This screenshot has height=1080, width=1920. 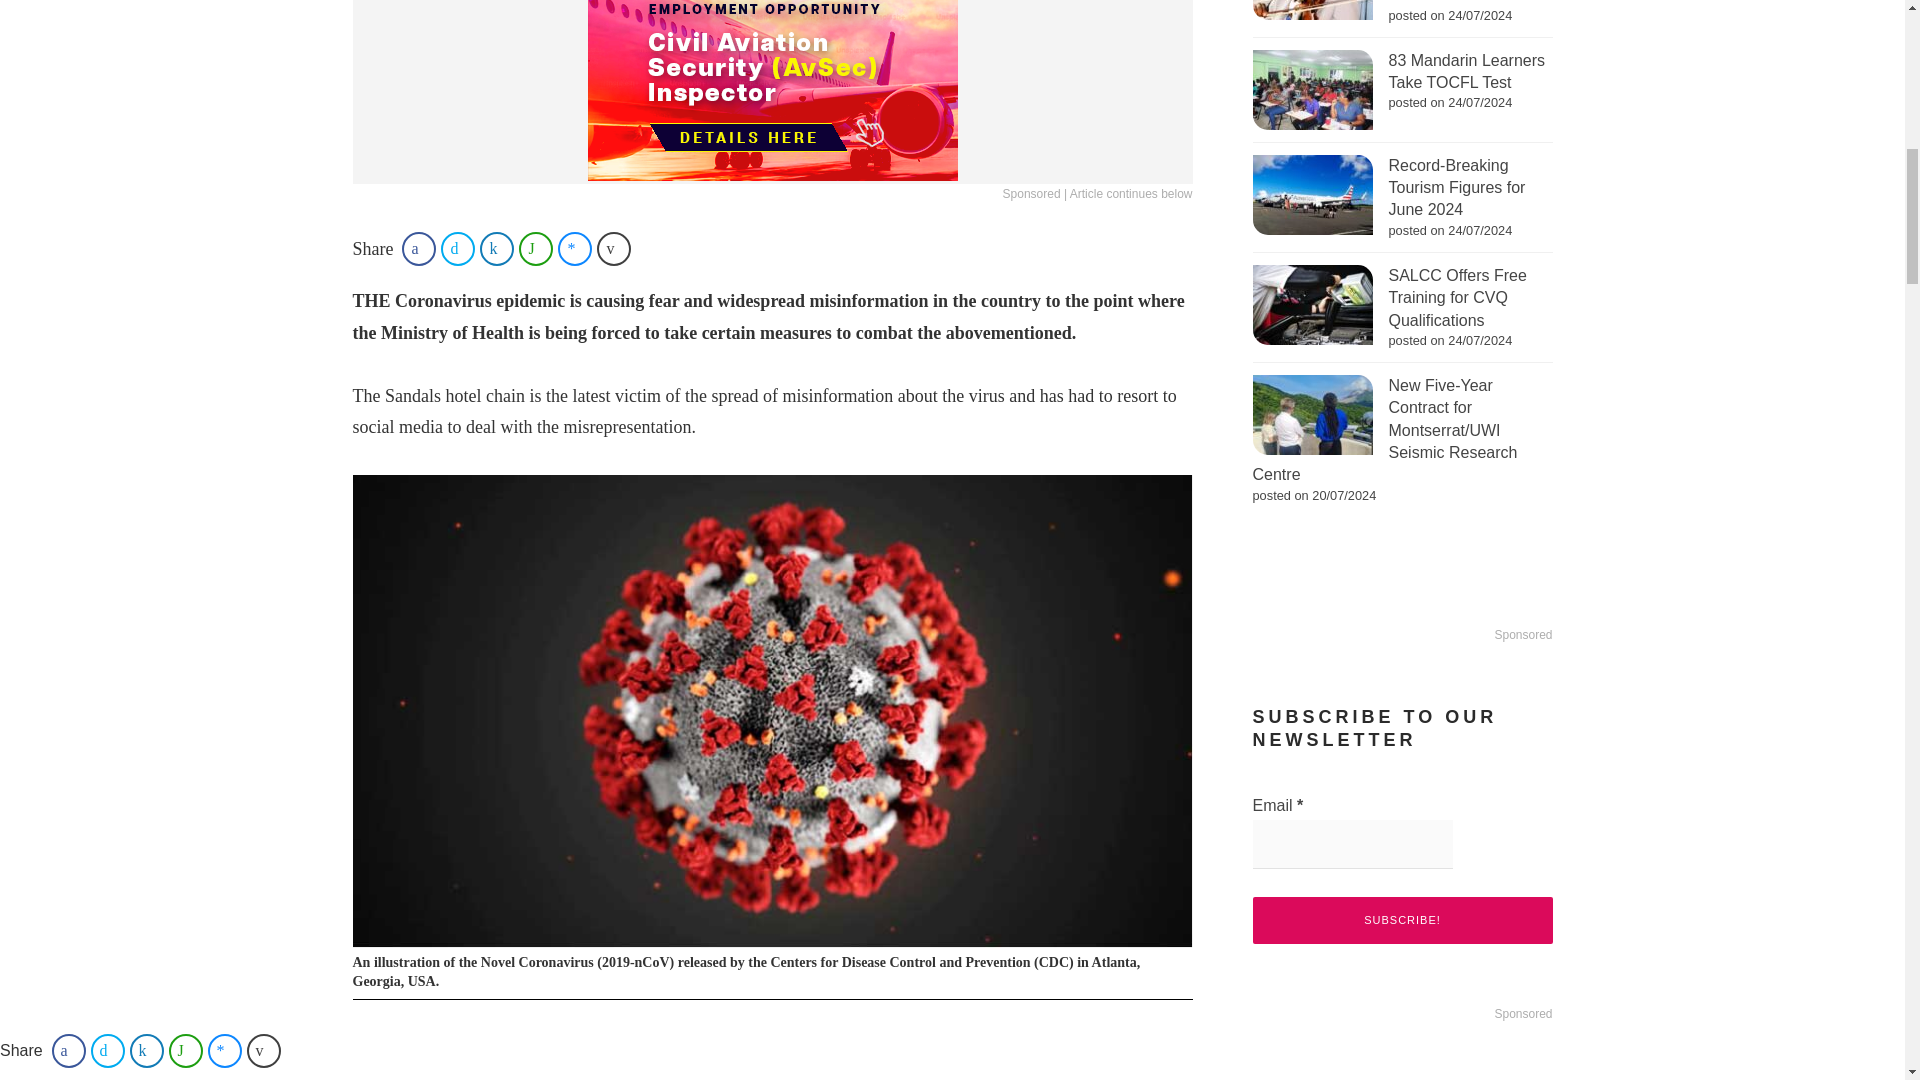 What do you see at coordinates (418, 248) in the screenshot?
I see `Share on Facebook` at bounding box center [418, 248].